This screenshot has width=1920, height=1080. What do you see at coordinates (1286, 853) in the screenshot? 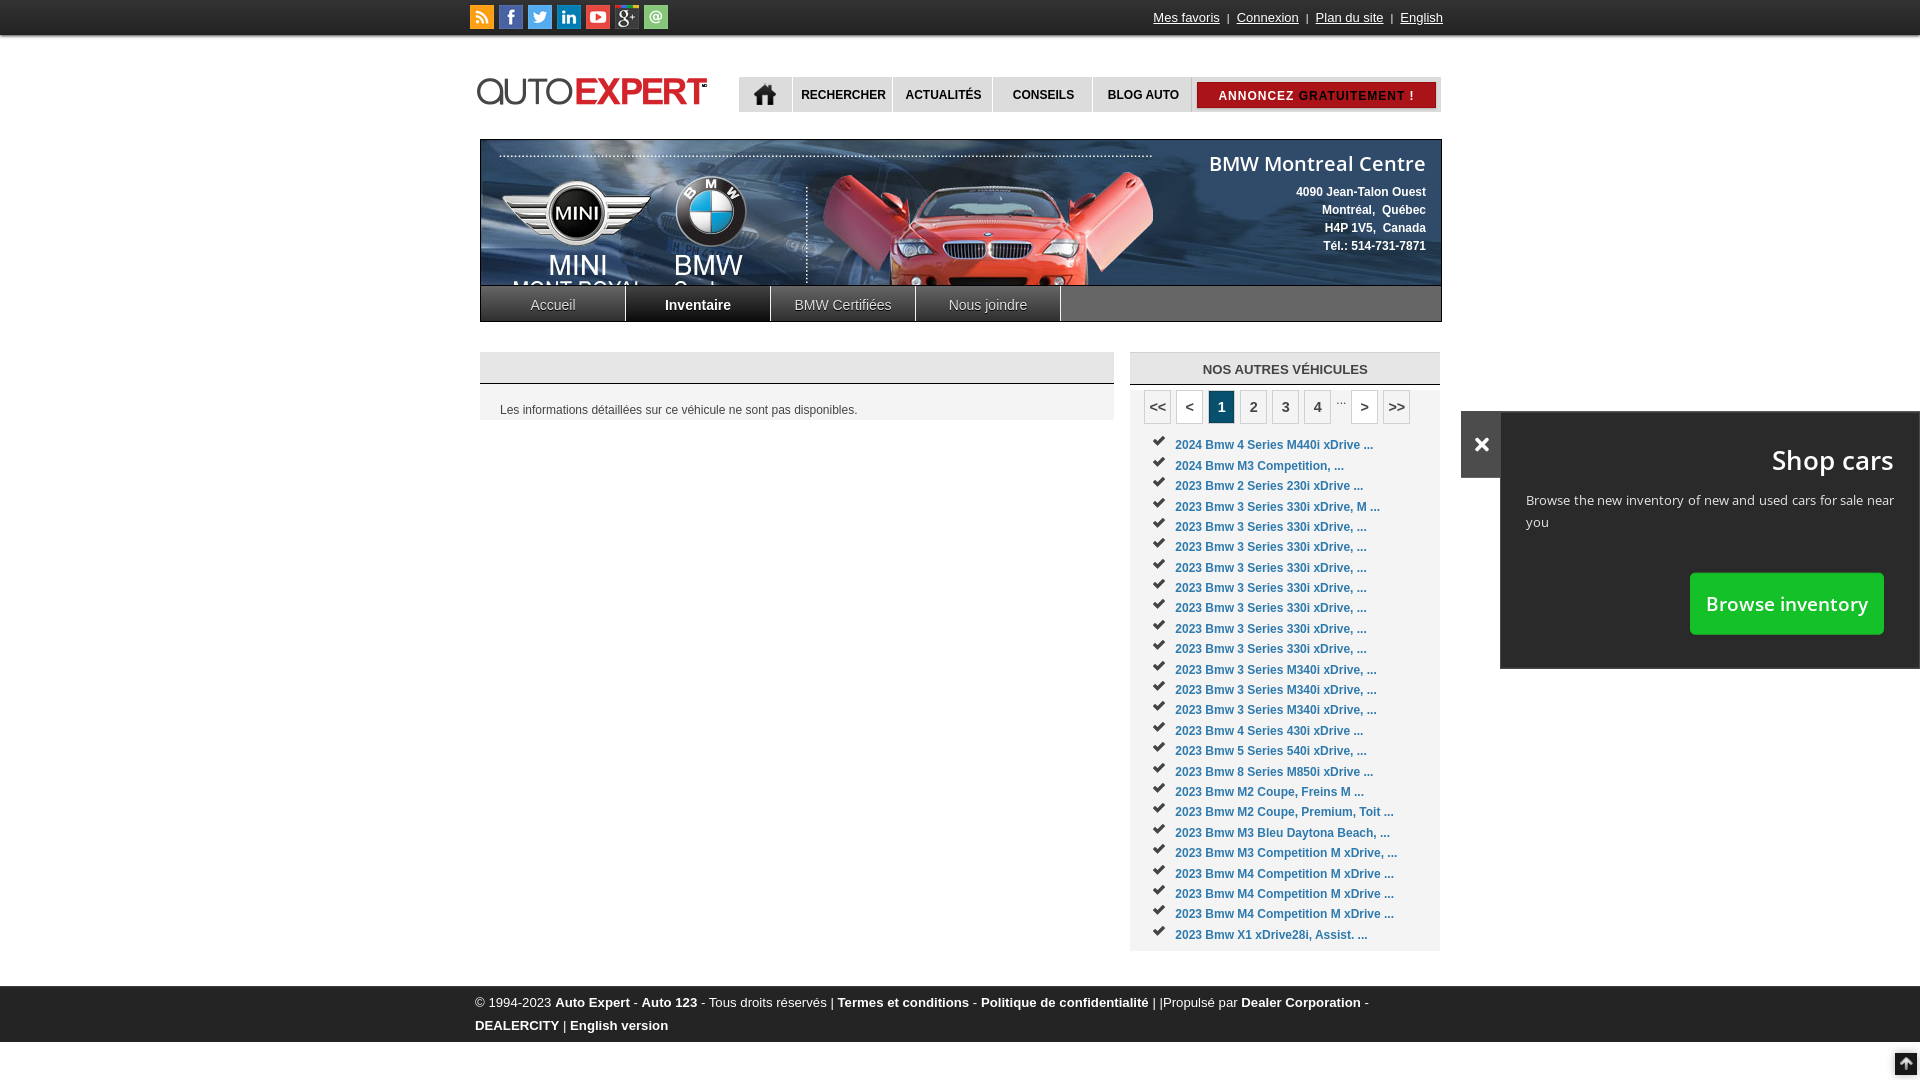
I see `2023 Bmw M3 Competition M xDrive, ...` at bounding box center [1286, 853].